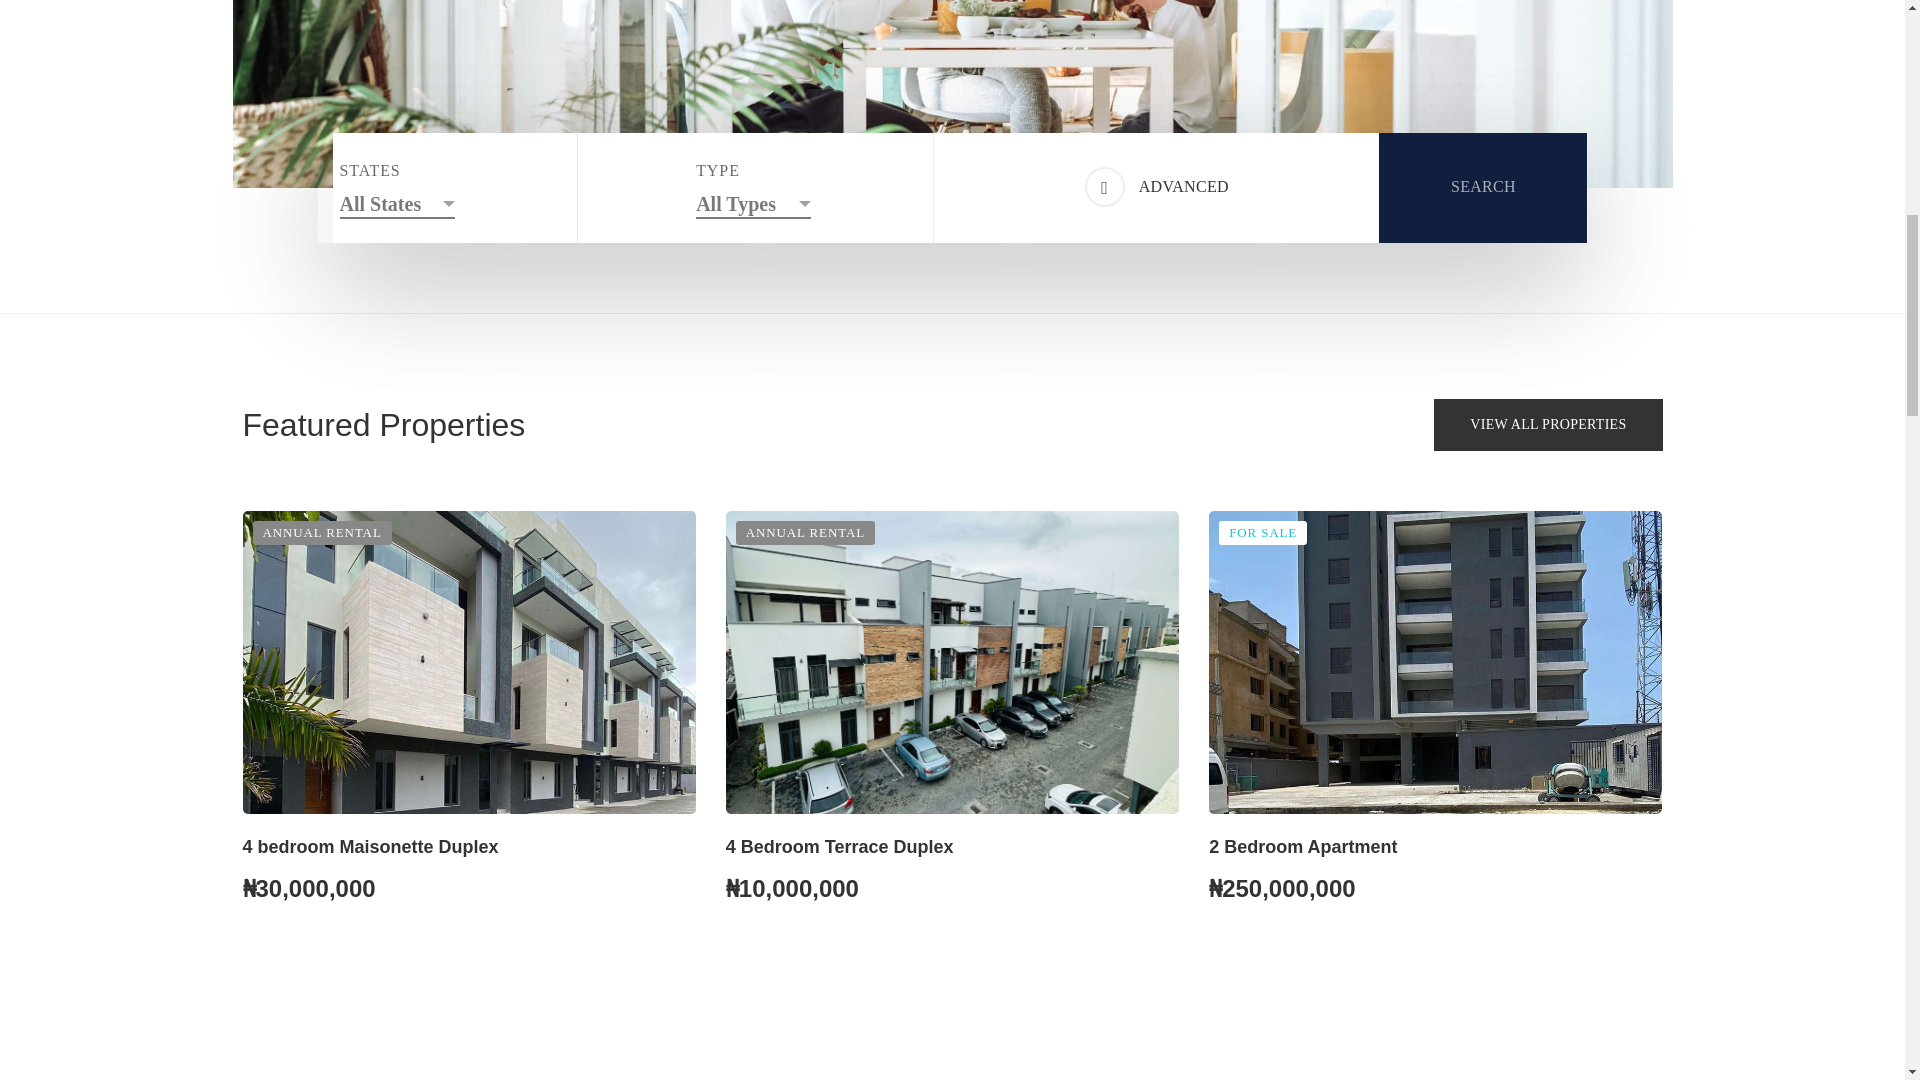 This screenshot has height=1080, width=1920. I want to click on All Types, so click(752, 199).